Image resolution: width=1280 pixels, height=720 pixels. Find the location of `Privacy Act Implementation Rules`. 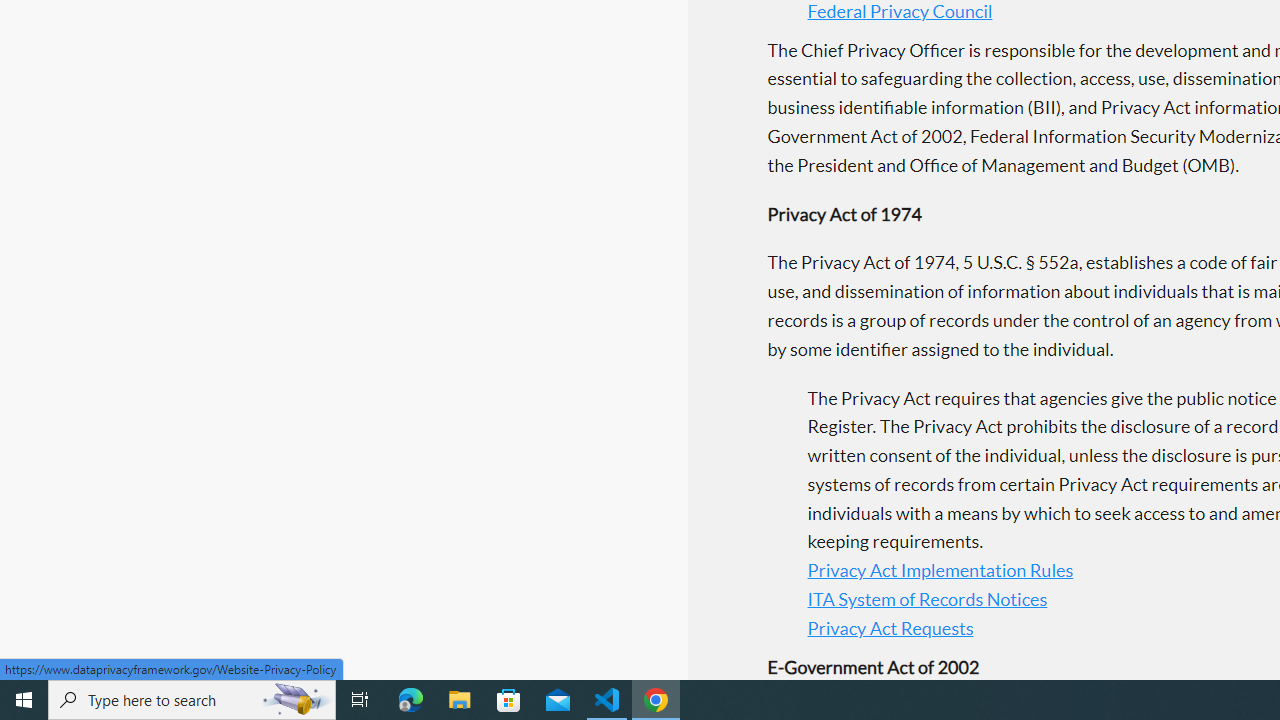

Privacy Act Implementation Rules is located at coordinates (940, 570).